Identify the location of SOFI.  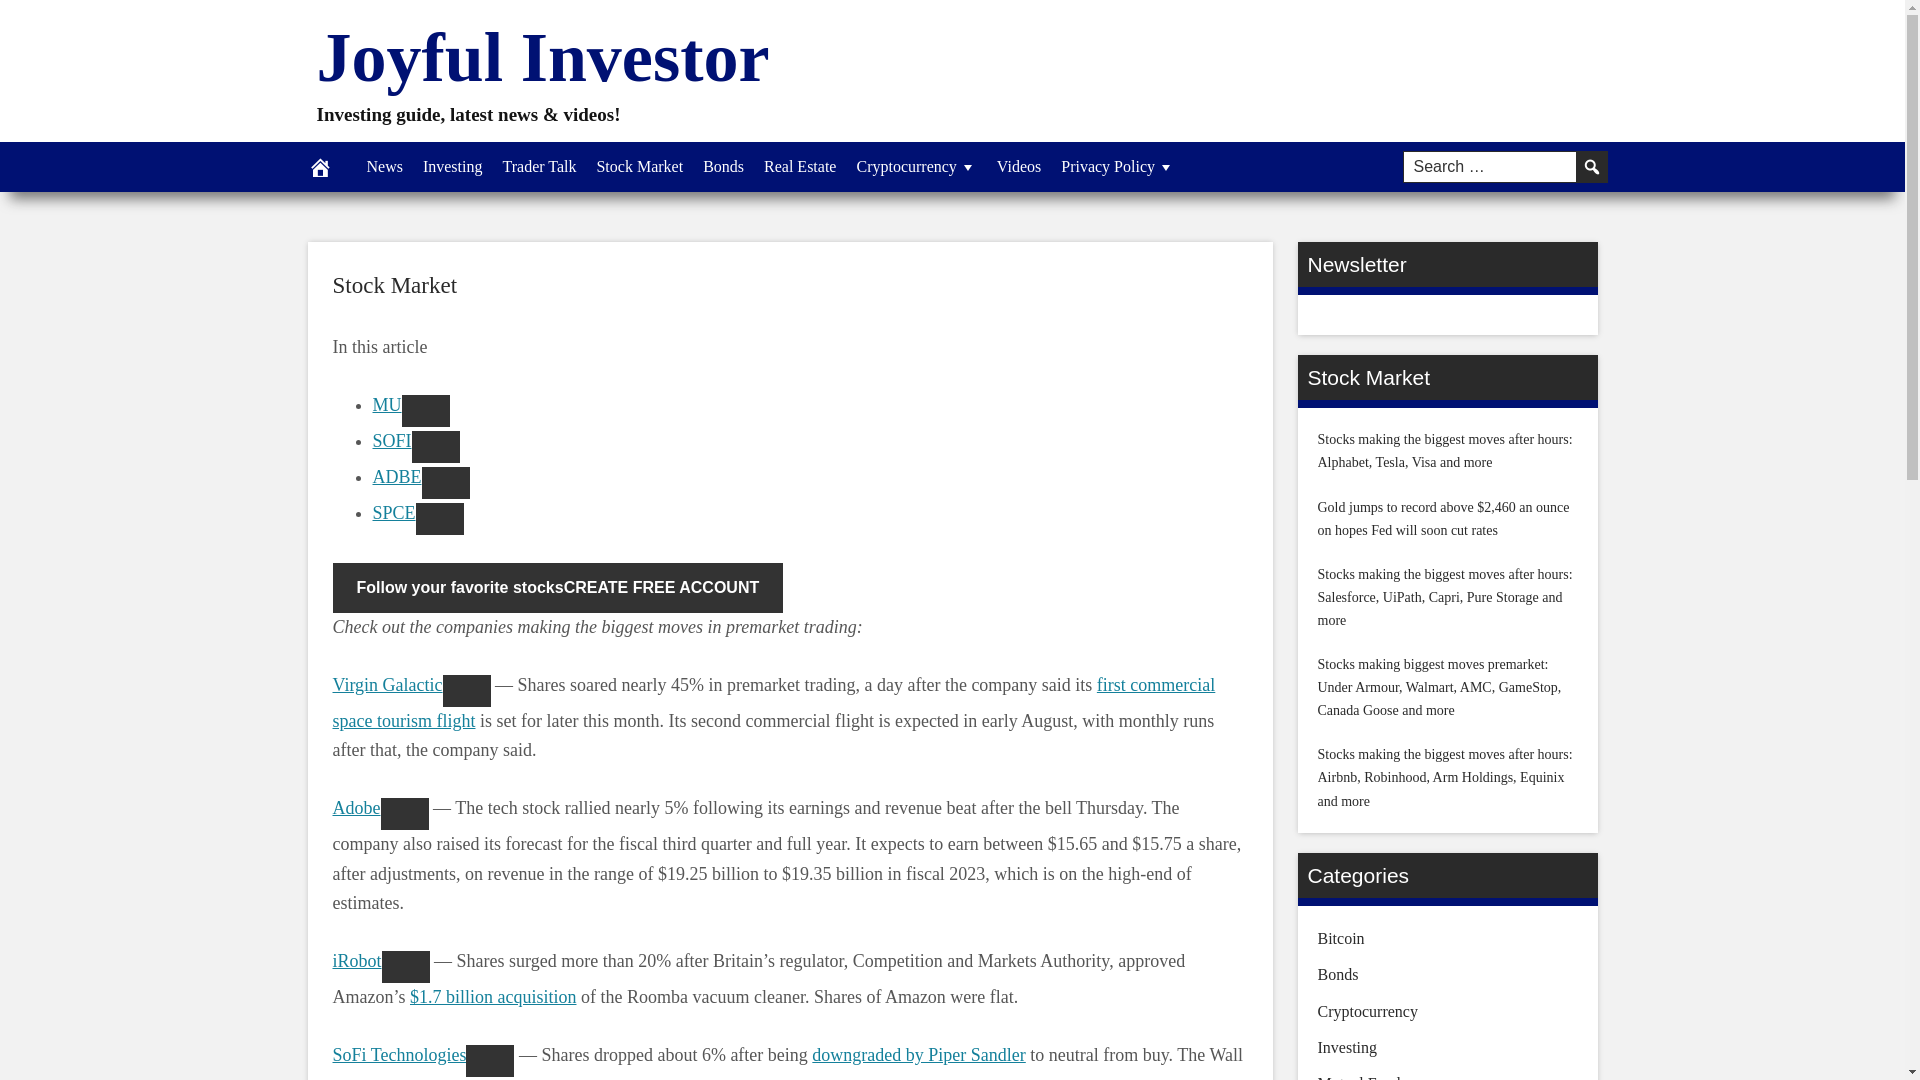
(391, 440).